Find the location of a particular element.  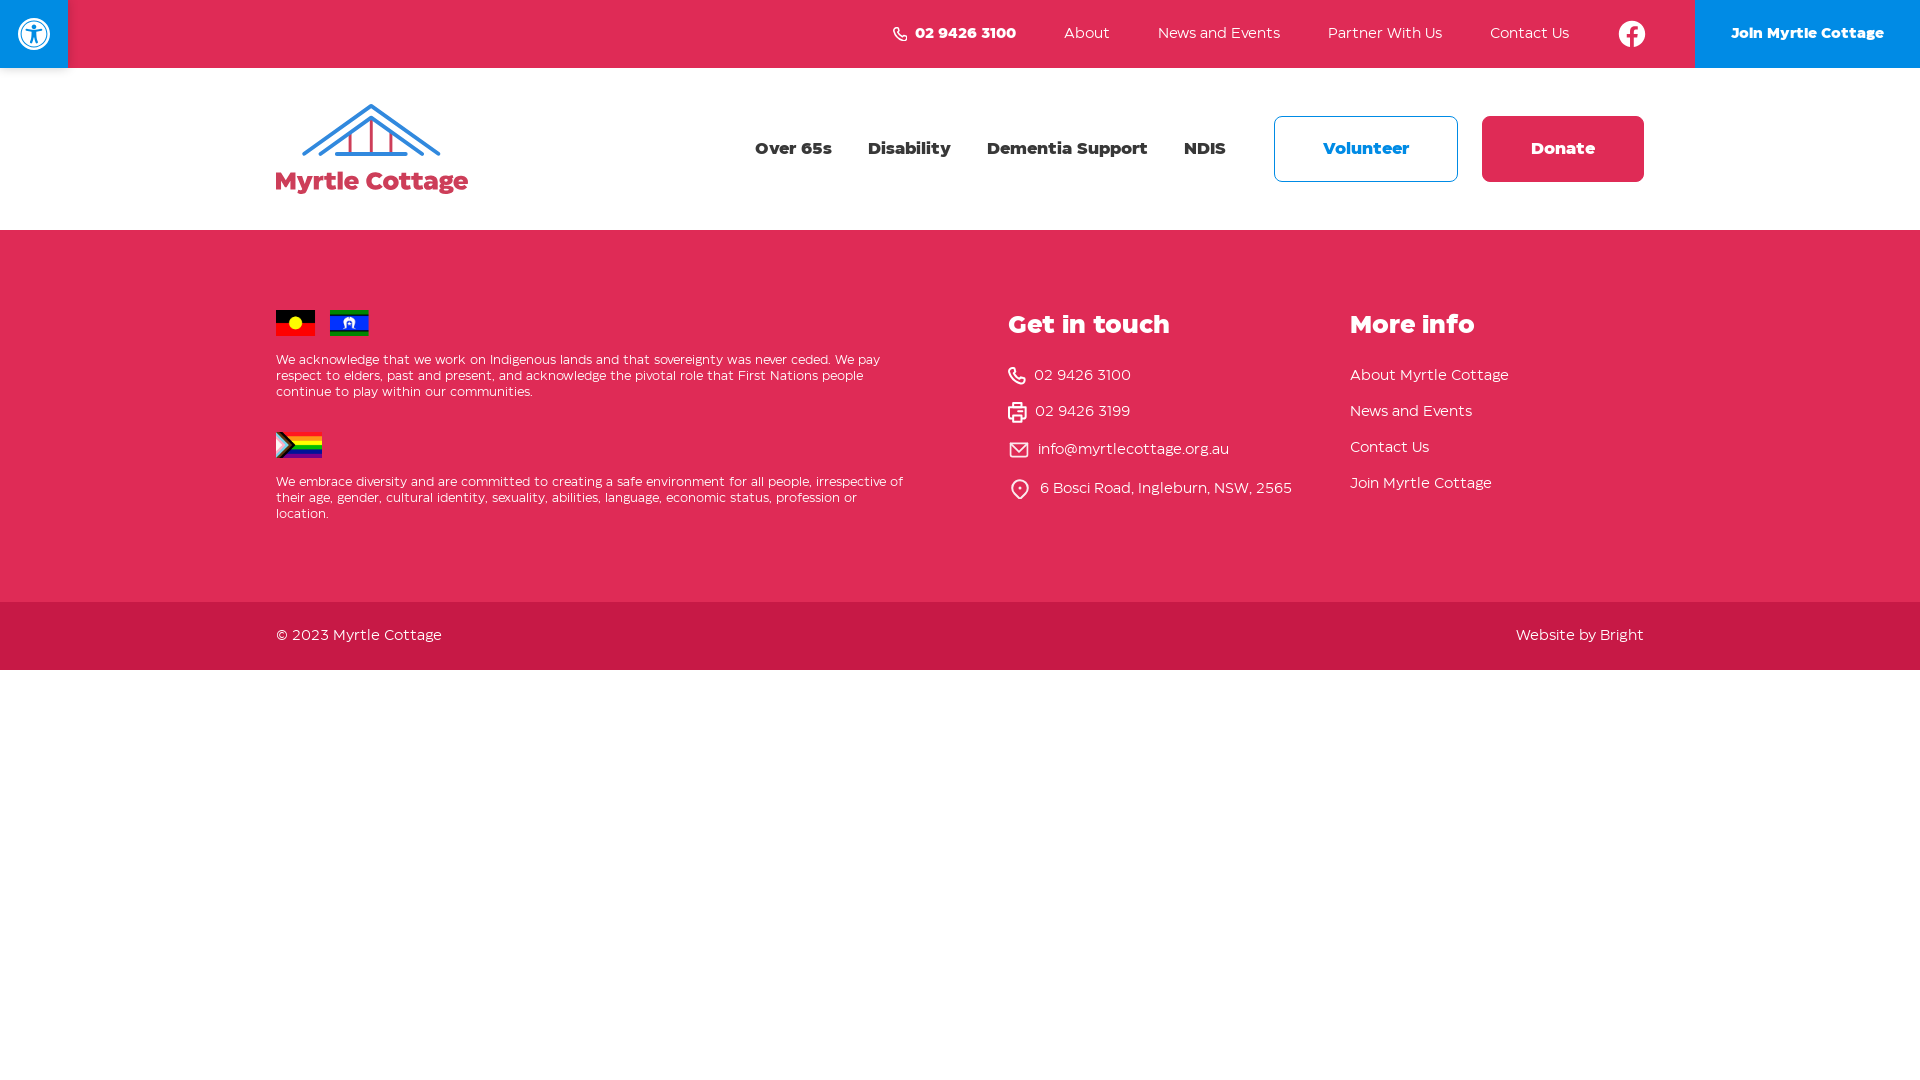

Join Myrtle Cottage is located at coordinates (1421, 484).